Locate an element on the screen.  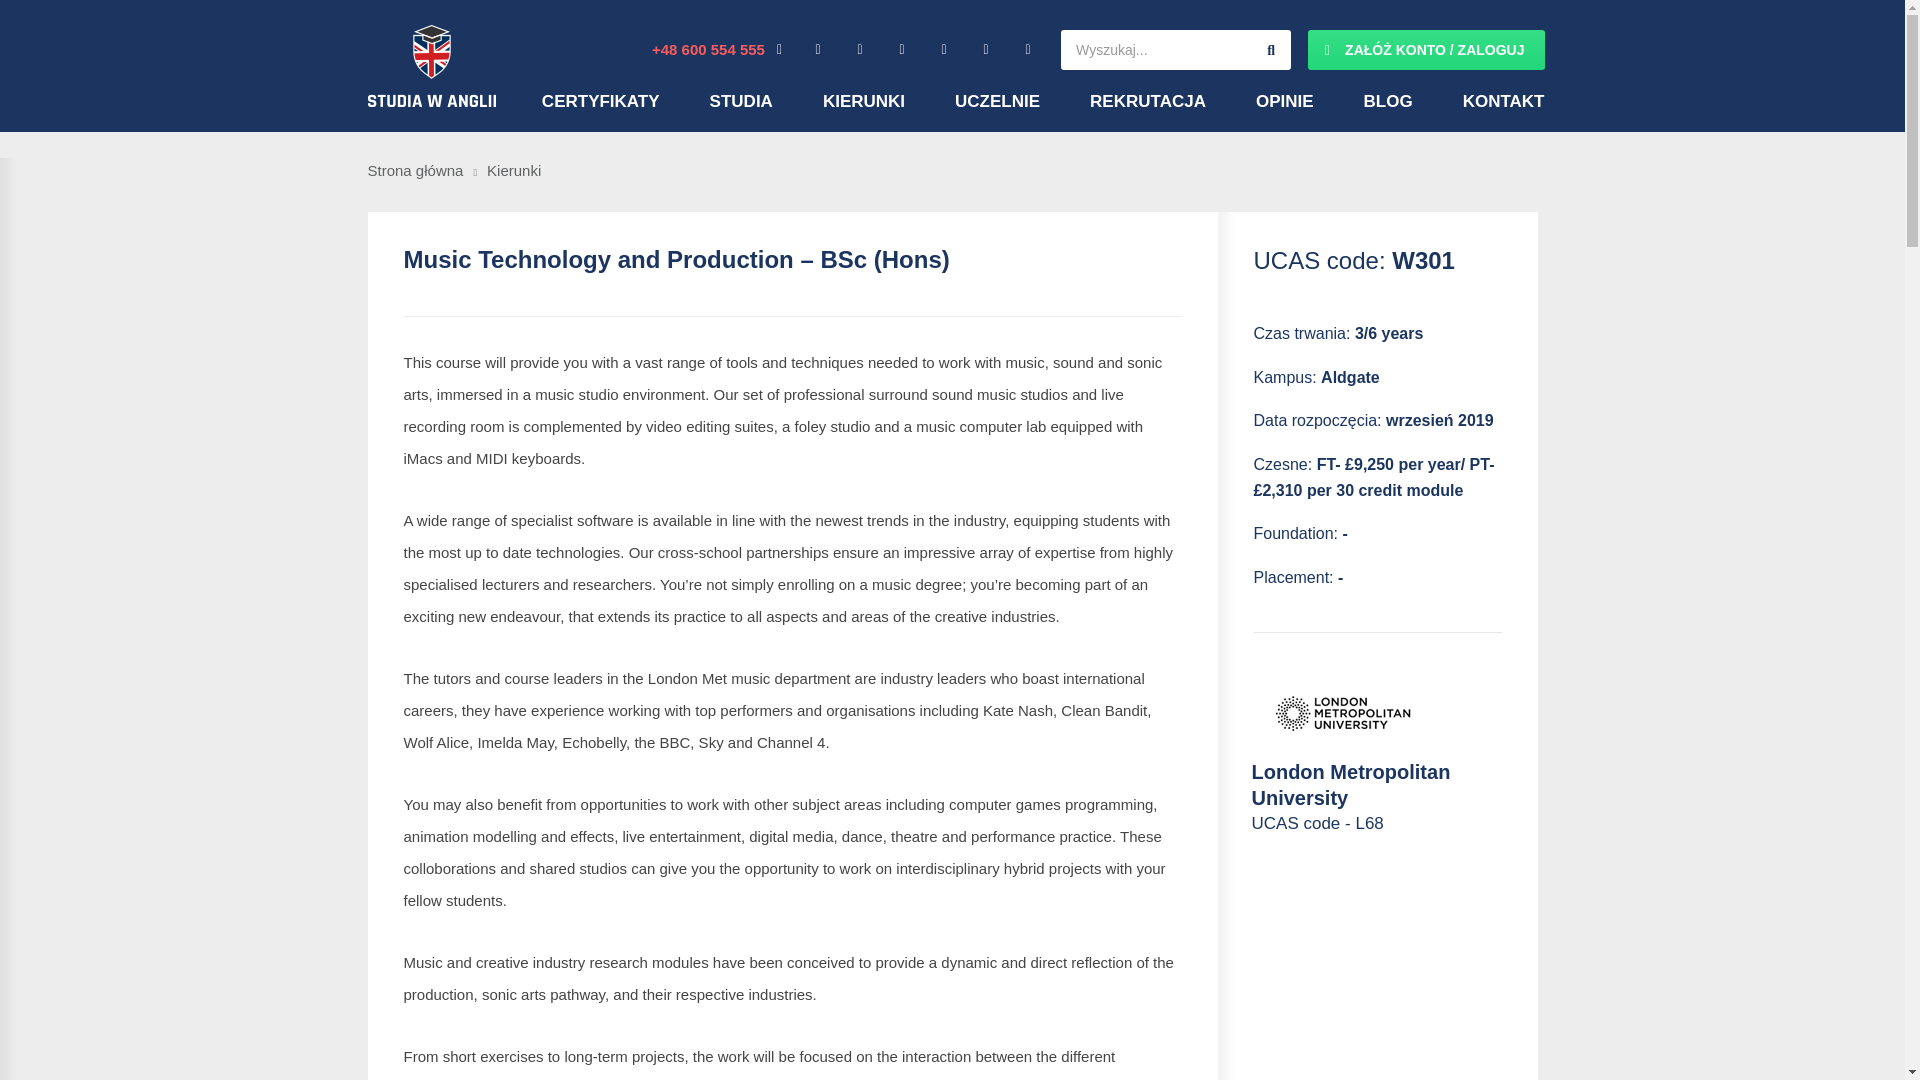
KONTAKT is located at coordinates (1504, 101).